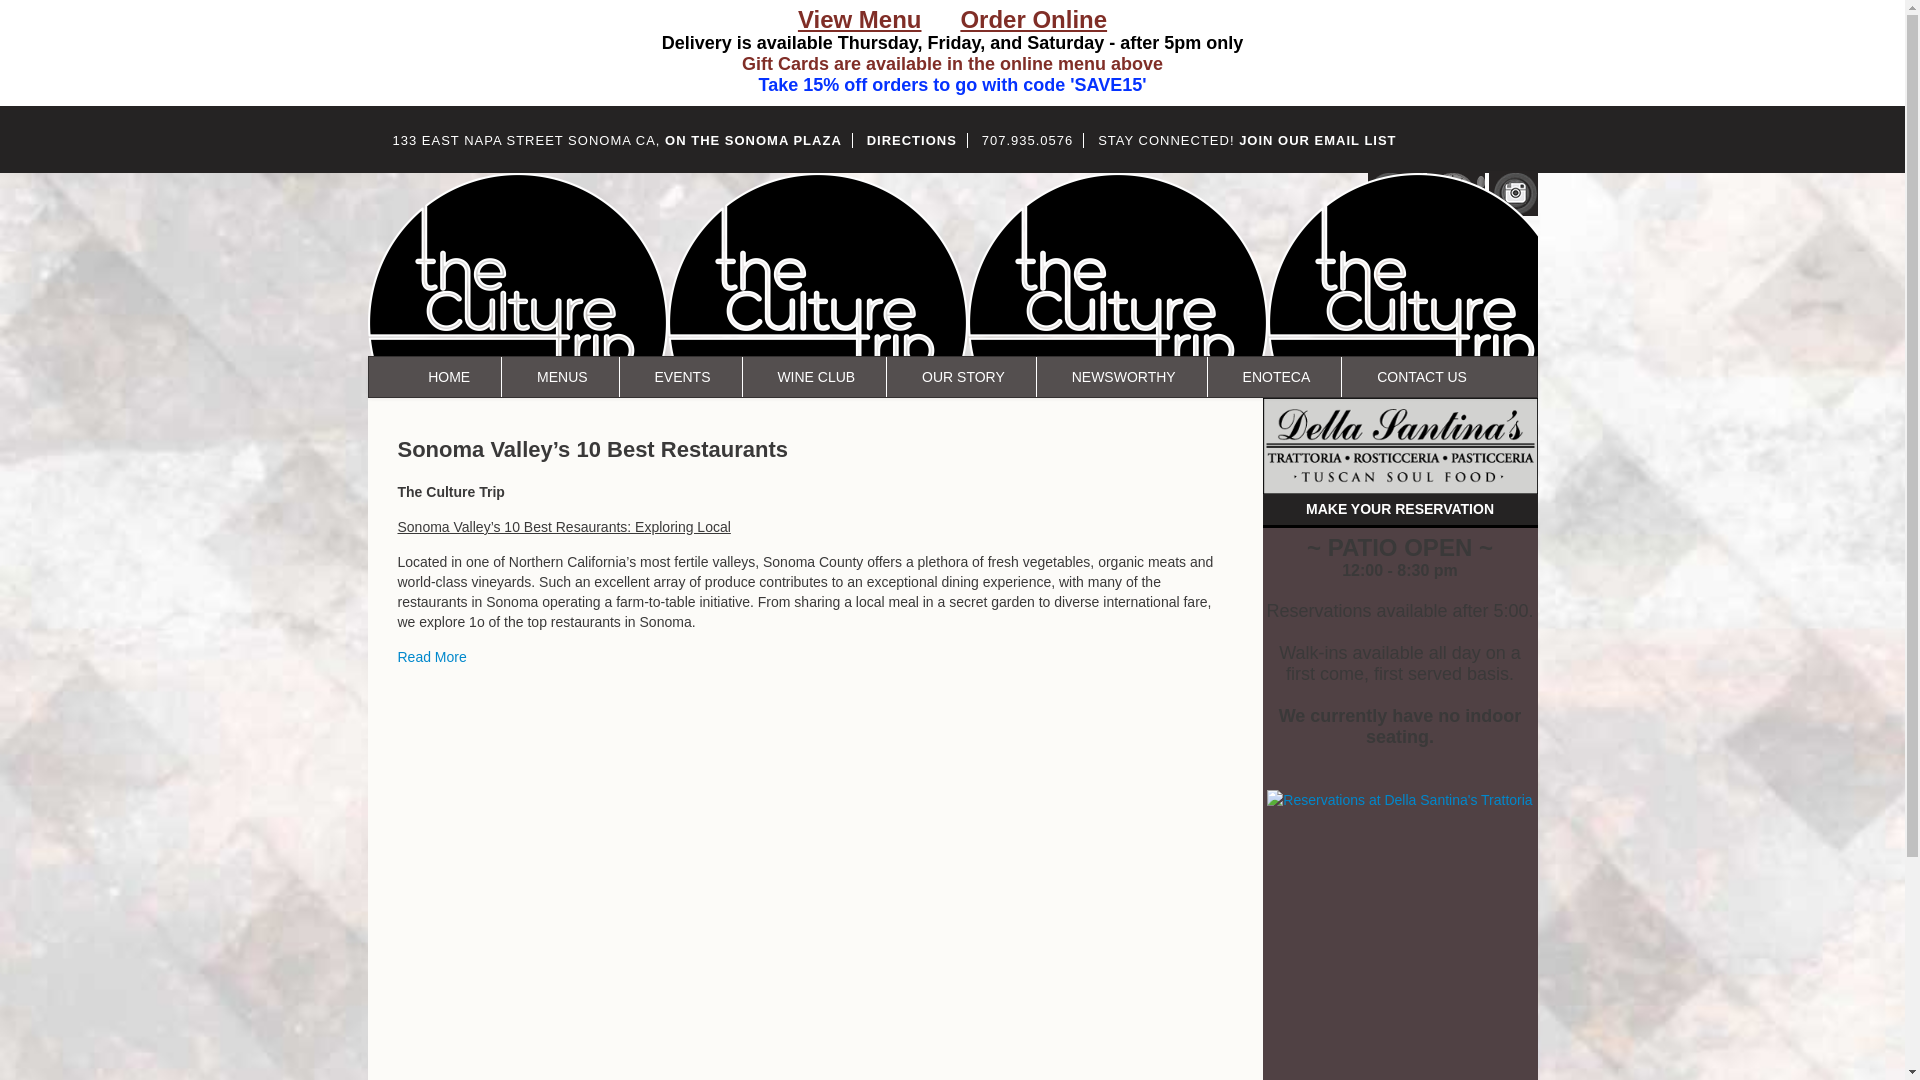 The image size is (1920, 1080). Describe the element at coordinates (1124, 377) in the screenshot. I see `NEWSWORTHY` at that location.